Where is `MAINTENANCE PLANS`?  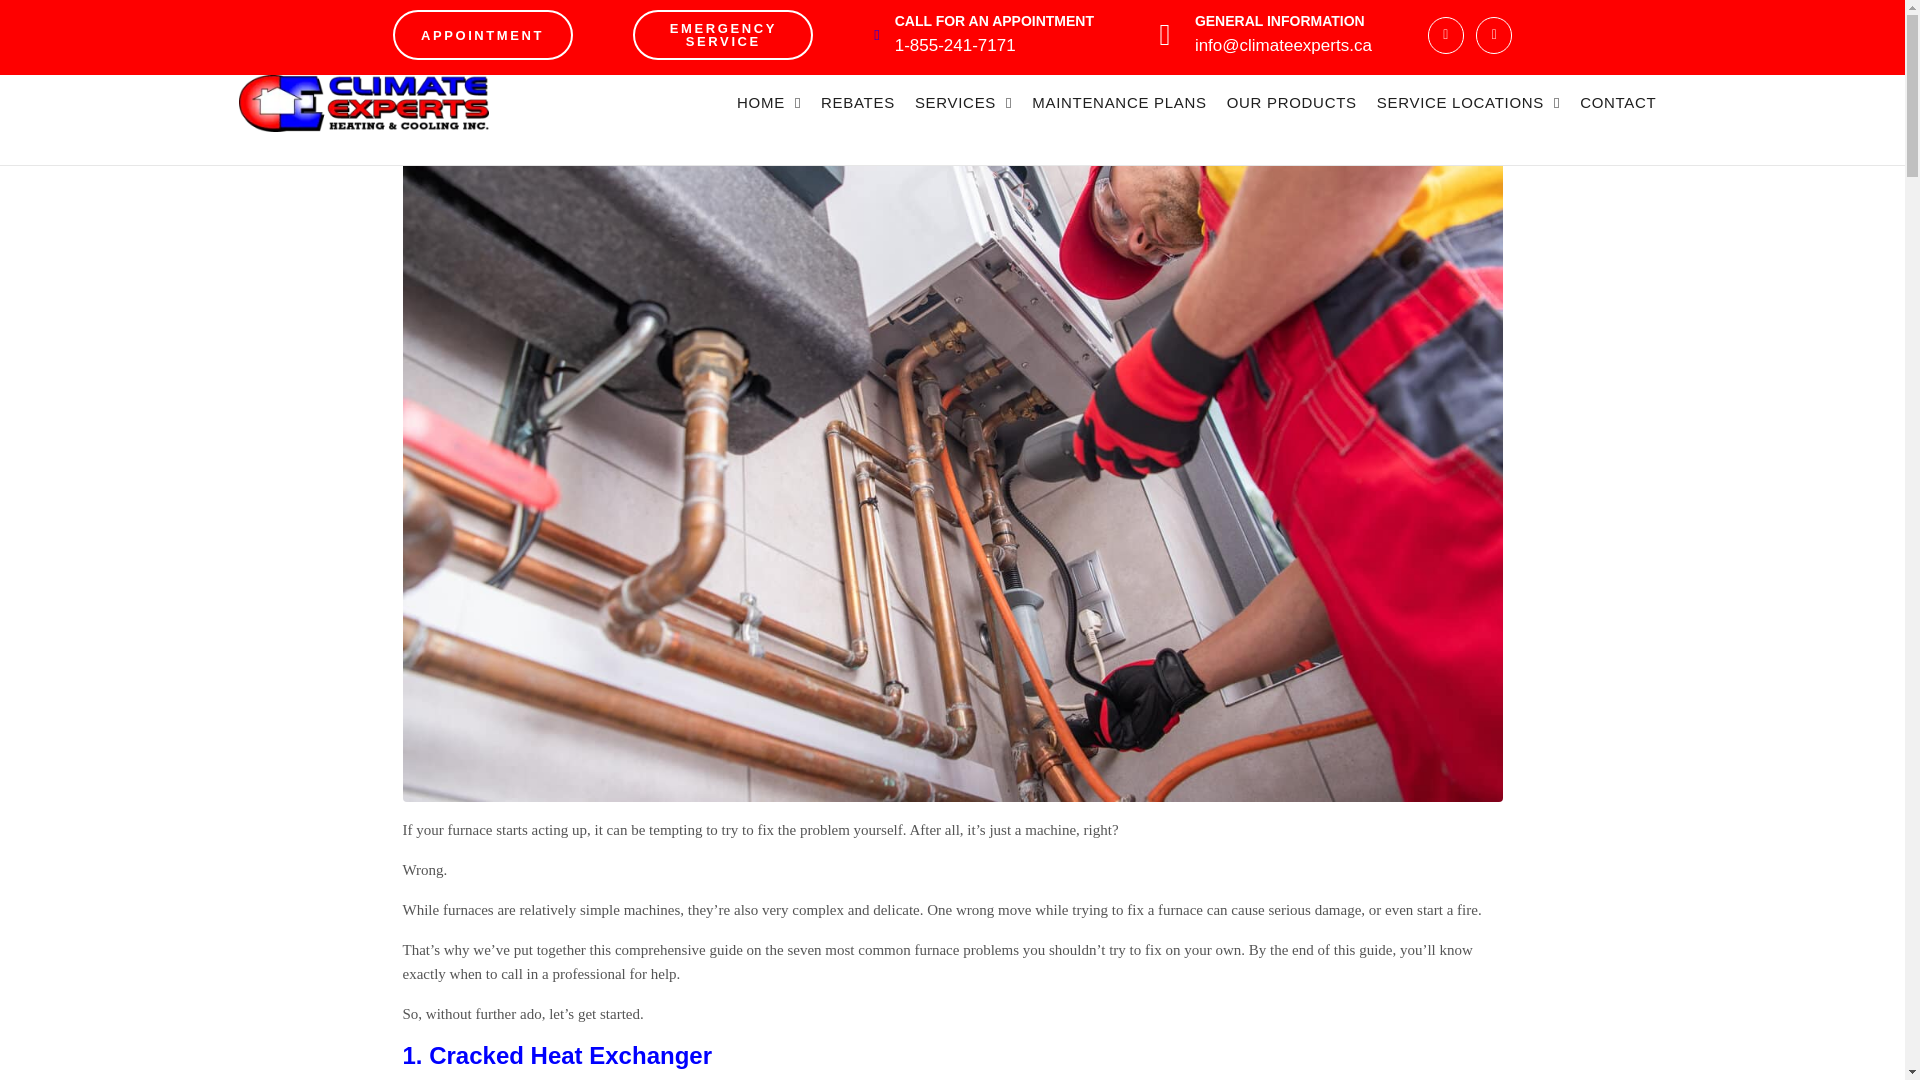 MAINTENANCE PLANS is located at coordinates (1118, 103).